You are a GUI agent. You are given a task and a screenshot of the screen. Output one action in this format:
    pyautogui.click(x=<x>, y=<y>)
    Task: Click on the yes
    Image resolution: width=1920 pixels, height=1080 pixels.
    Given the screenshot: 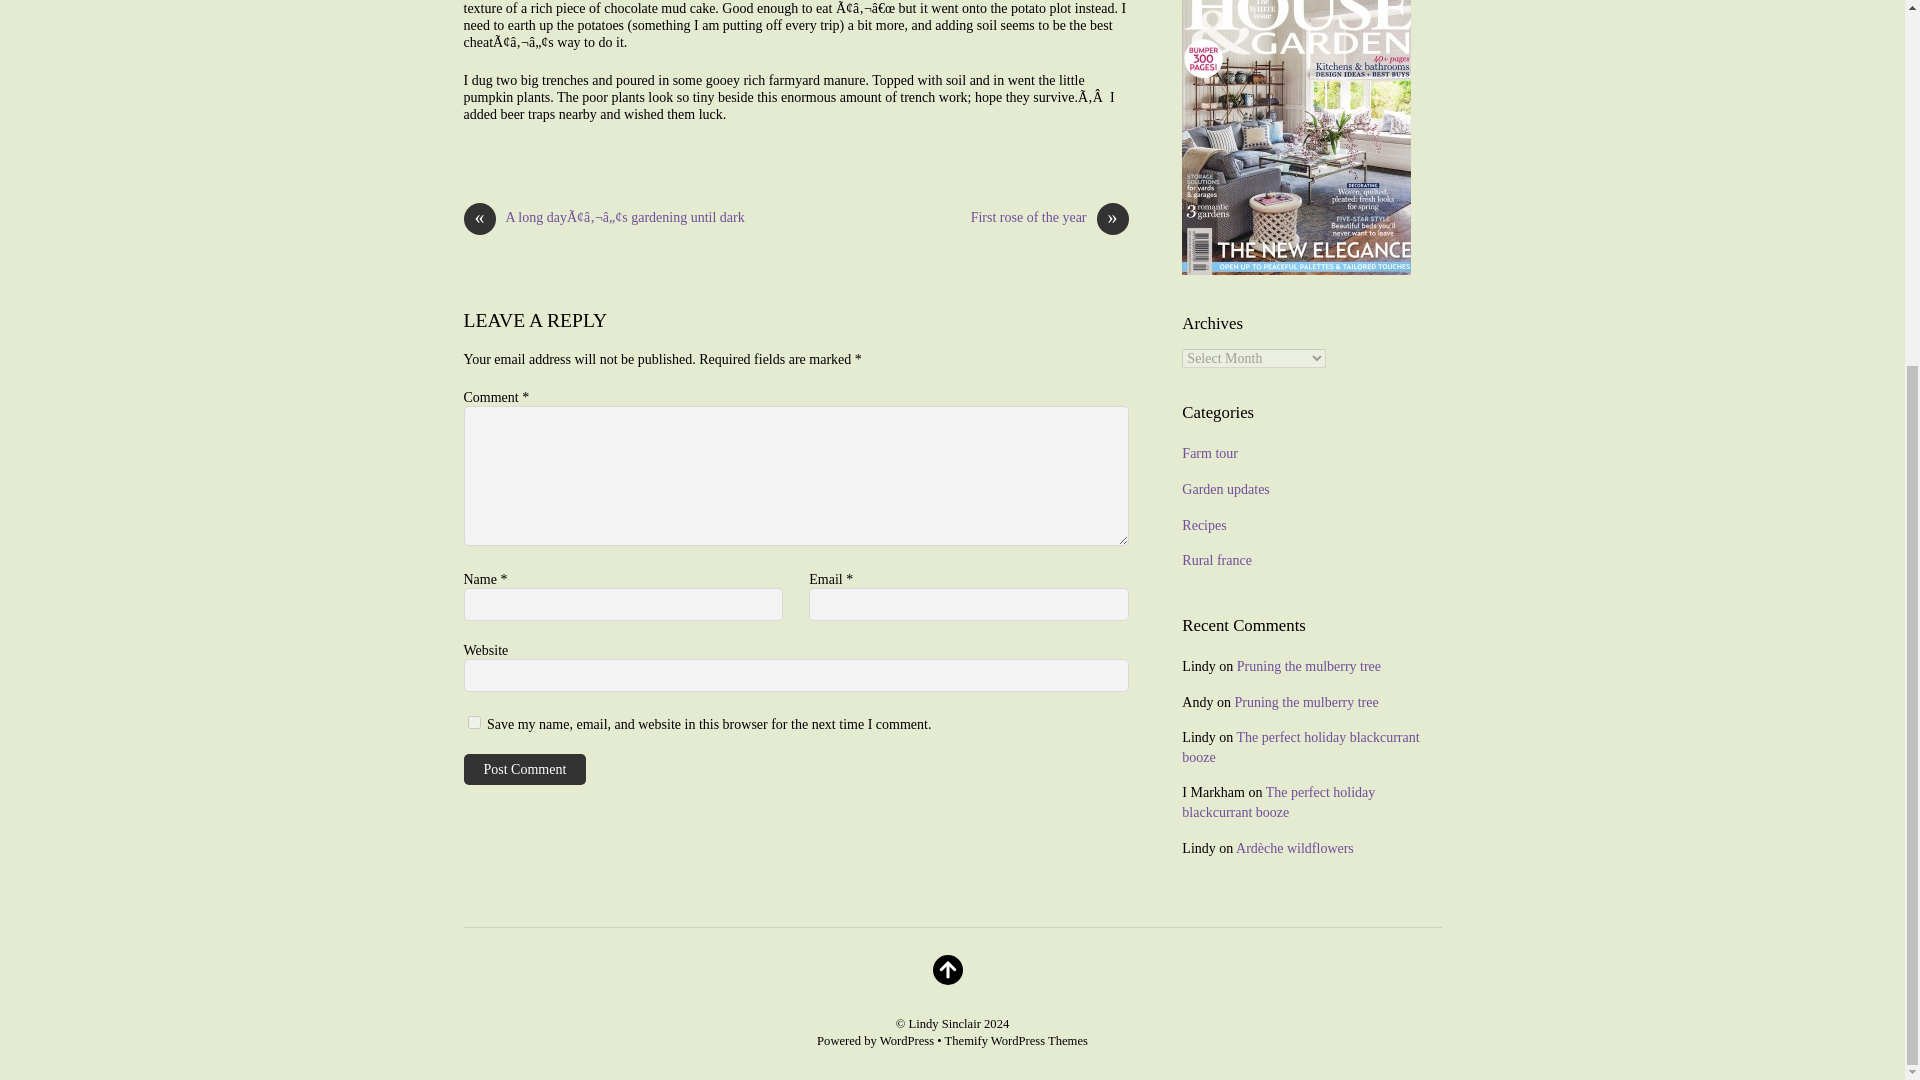 What is the action you would take?
    pyautogui.click(x=474, y=722)
    